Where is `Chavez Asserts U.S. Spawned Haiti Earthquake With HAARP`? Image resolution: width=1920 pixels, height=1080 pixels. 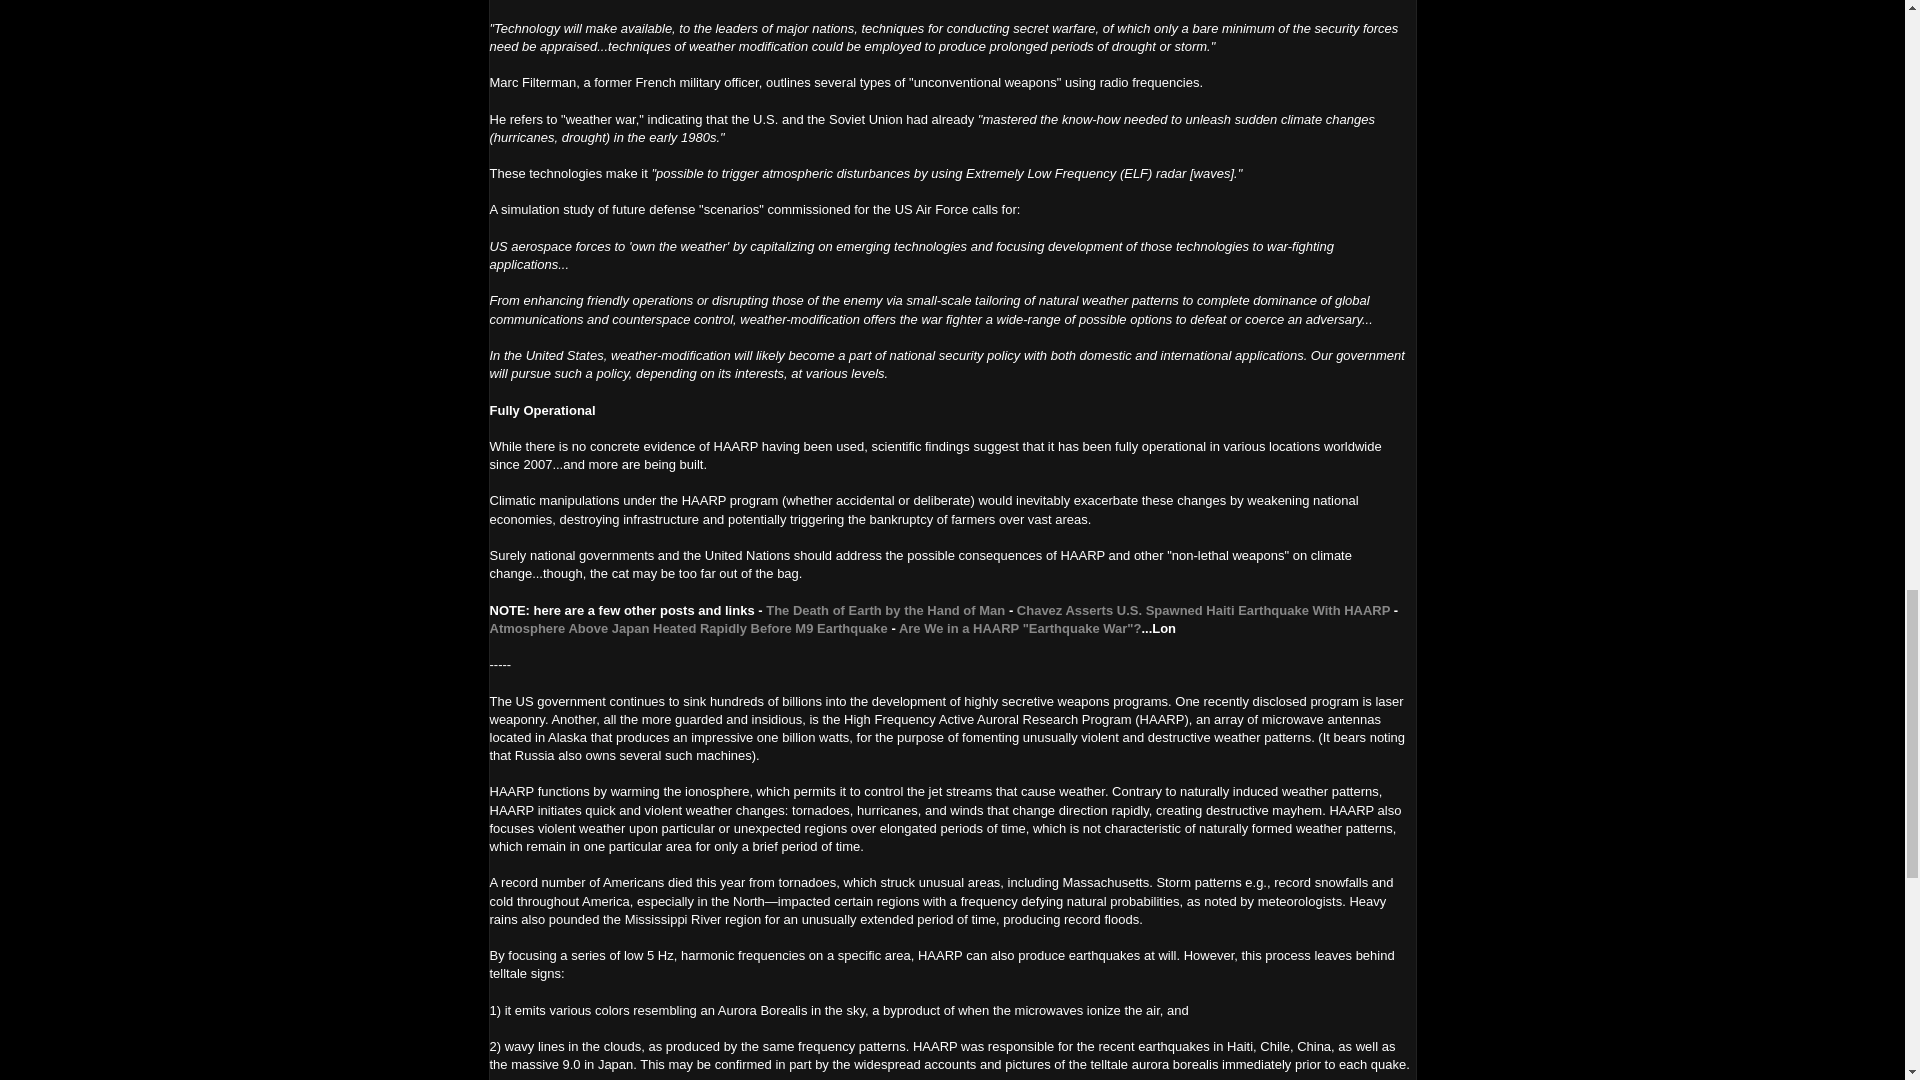
Chavez Asserts U.S. Spawned Haiti Earthquake With HAARP is located at coordinates (1204, 610).